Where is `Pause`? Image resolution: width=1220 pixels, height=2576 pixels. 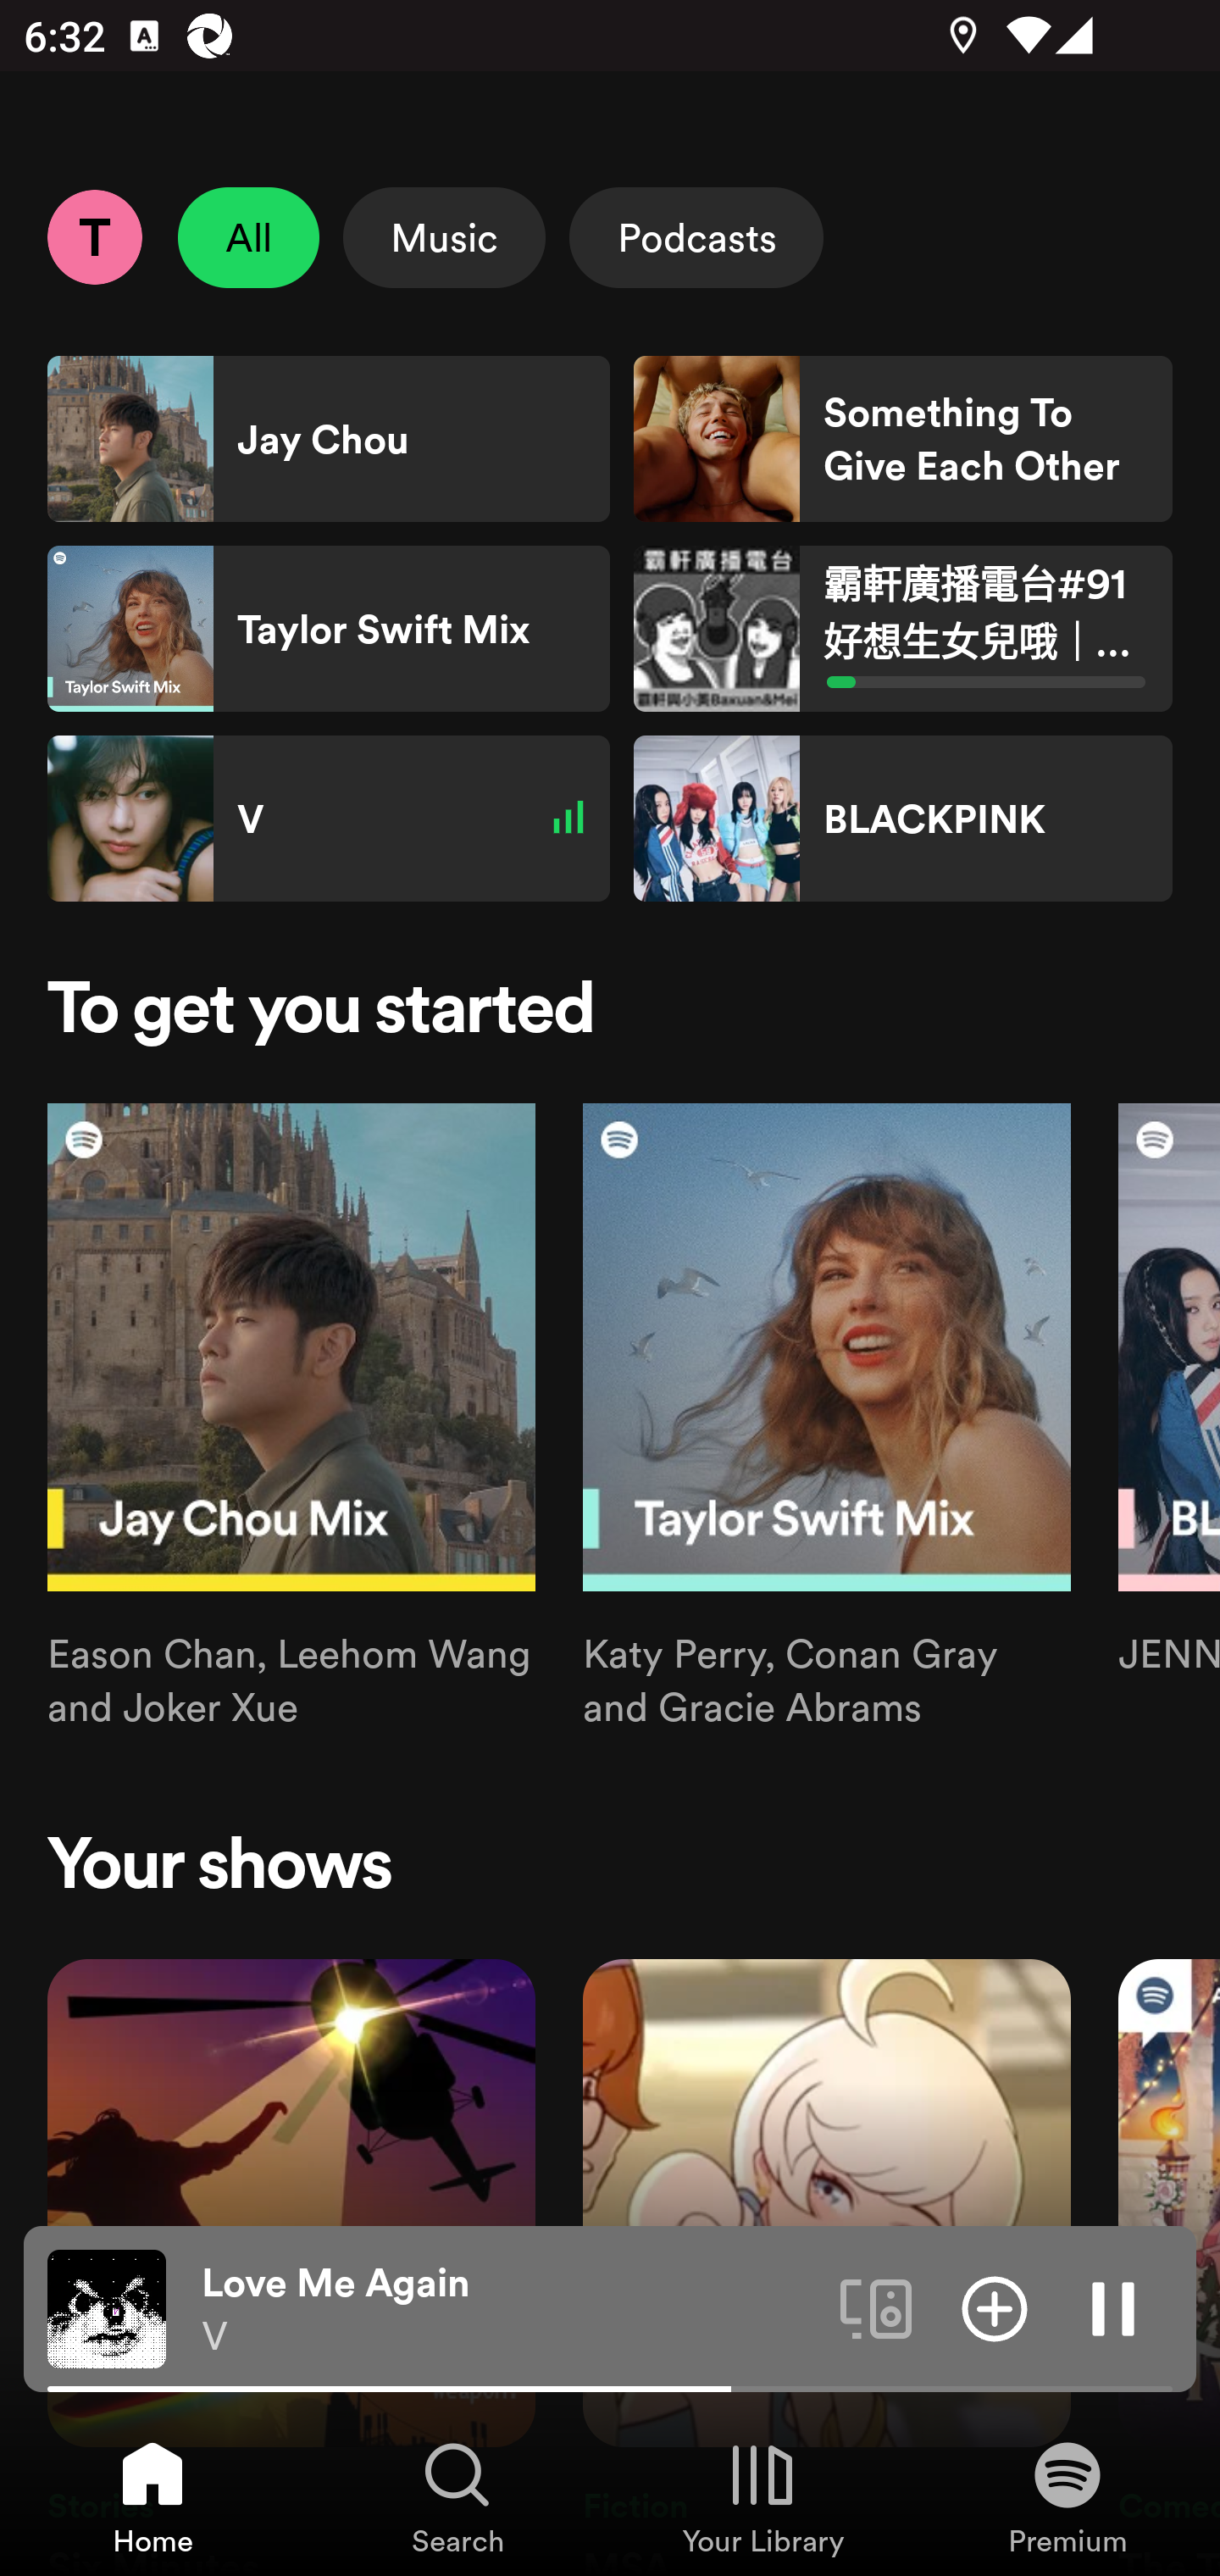 Pause is located at coordinates (1113, 2307).